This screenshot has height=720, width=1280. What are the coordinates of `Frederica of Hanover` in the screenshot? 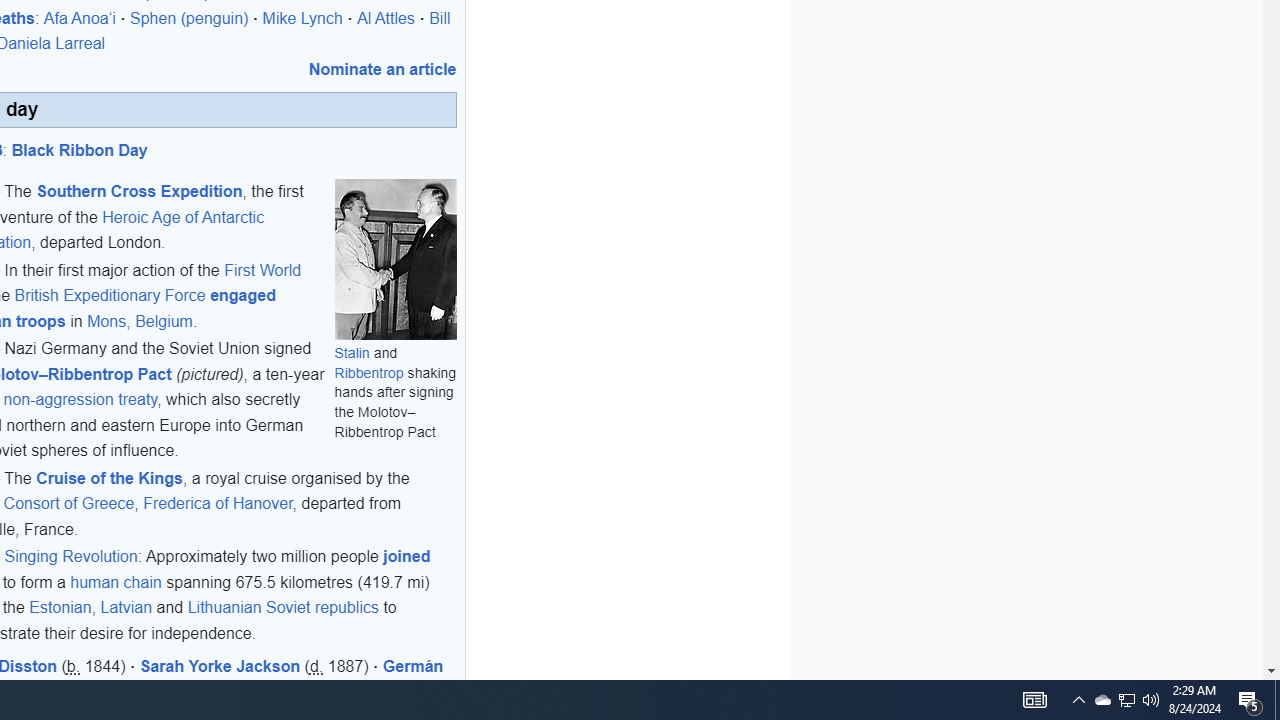 It's located at (218, 504).